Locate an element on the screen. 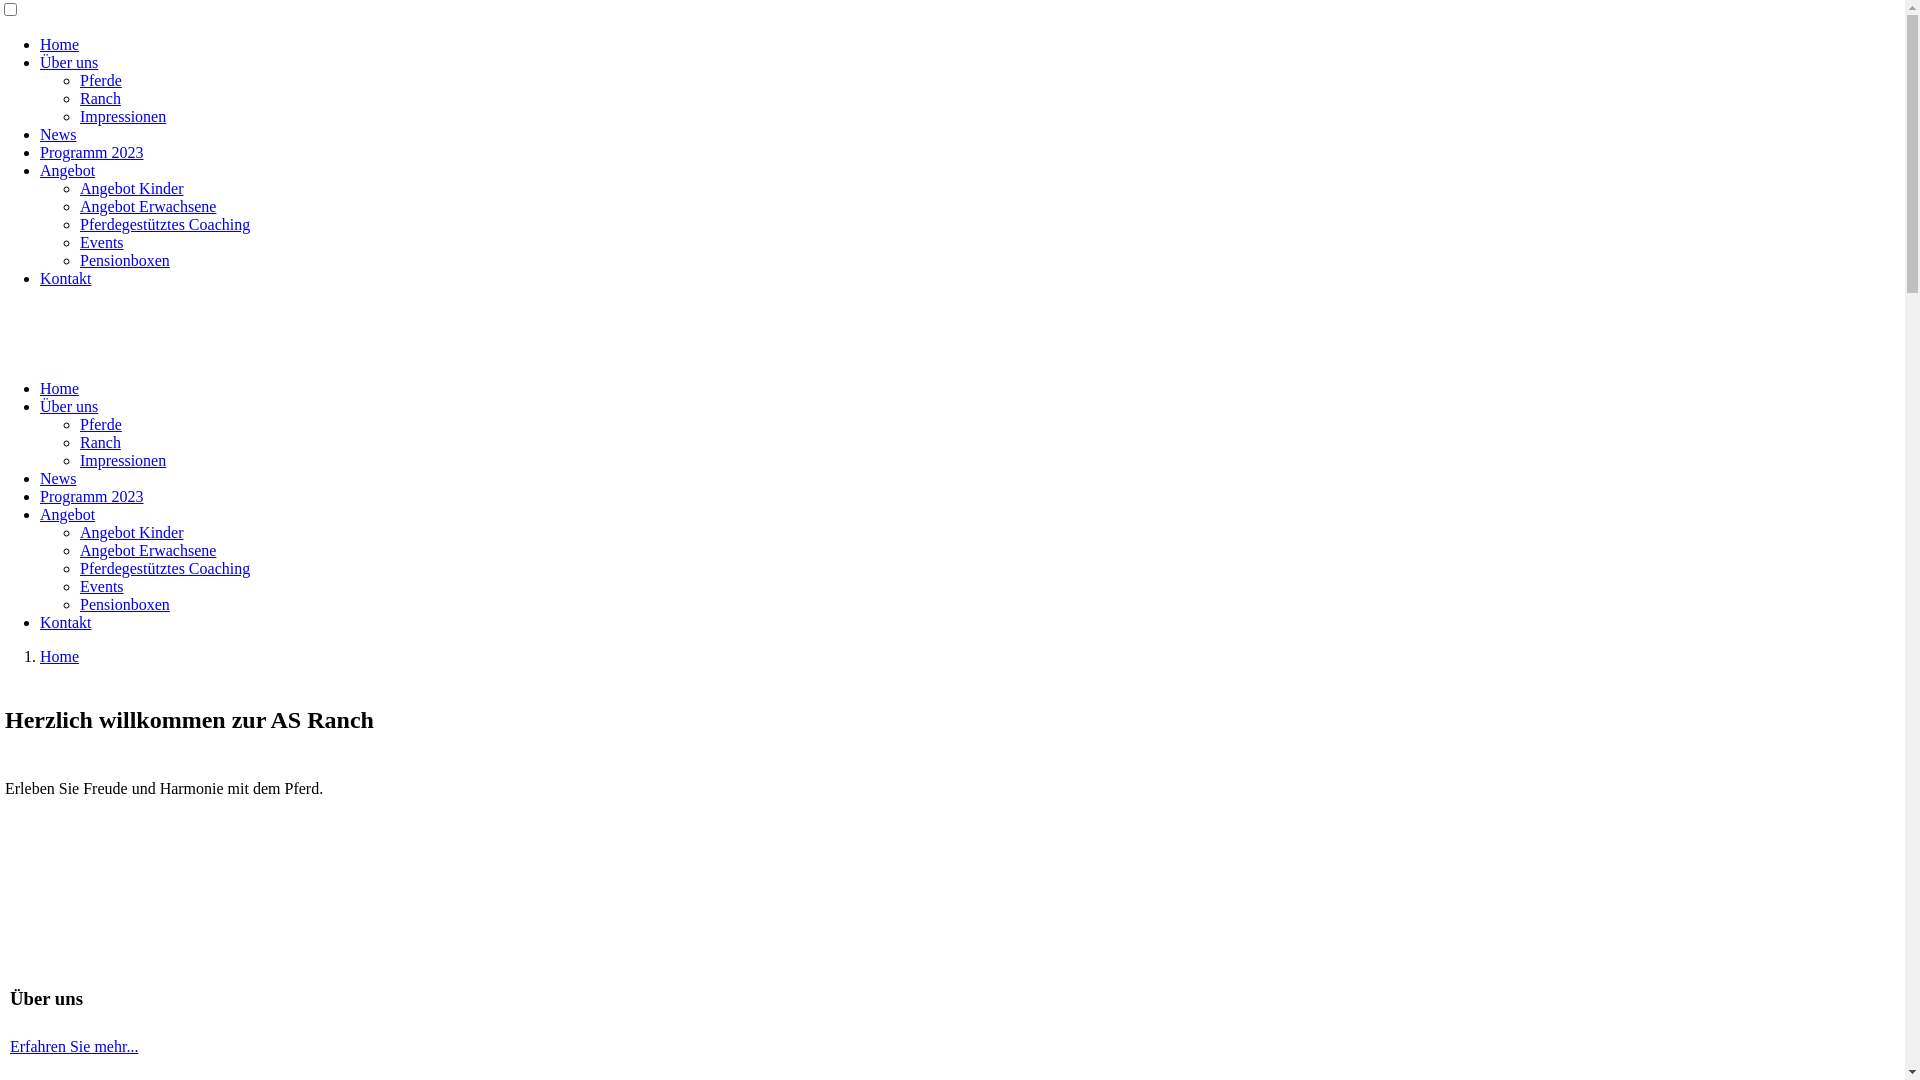 The height and width of the screenshot is (1080, 1920). Kontakt is located at coordinates (66, 278).